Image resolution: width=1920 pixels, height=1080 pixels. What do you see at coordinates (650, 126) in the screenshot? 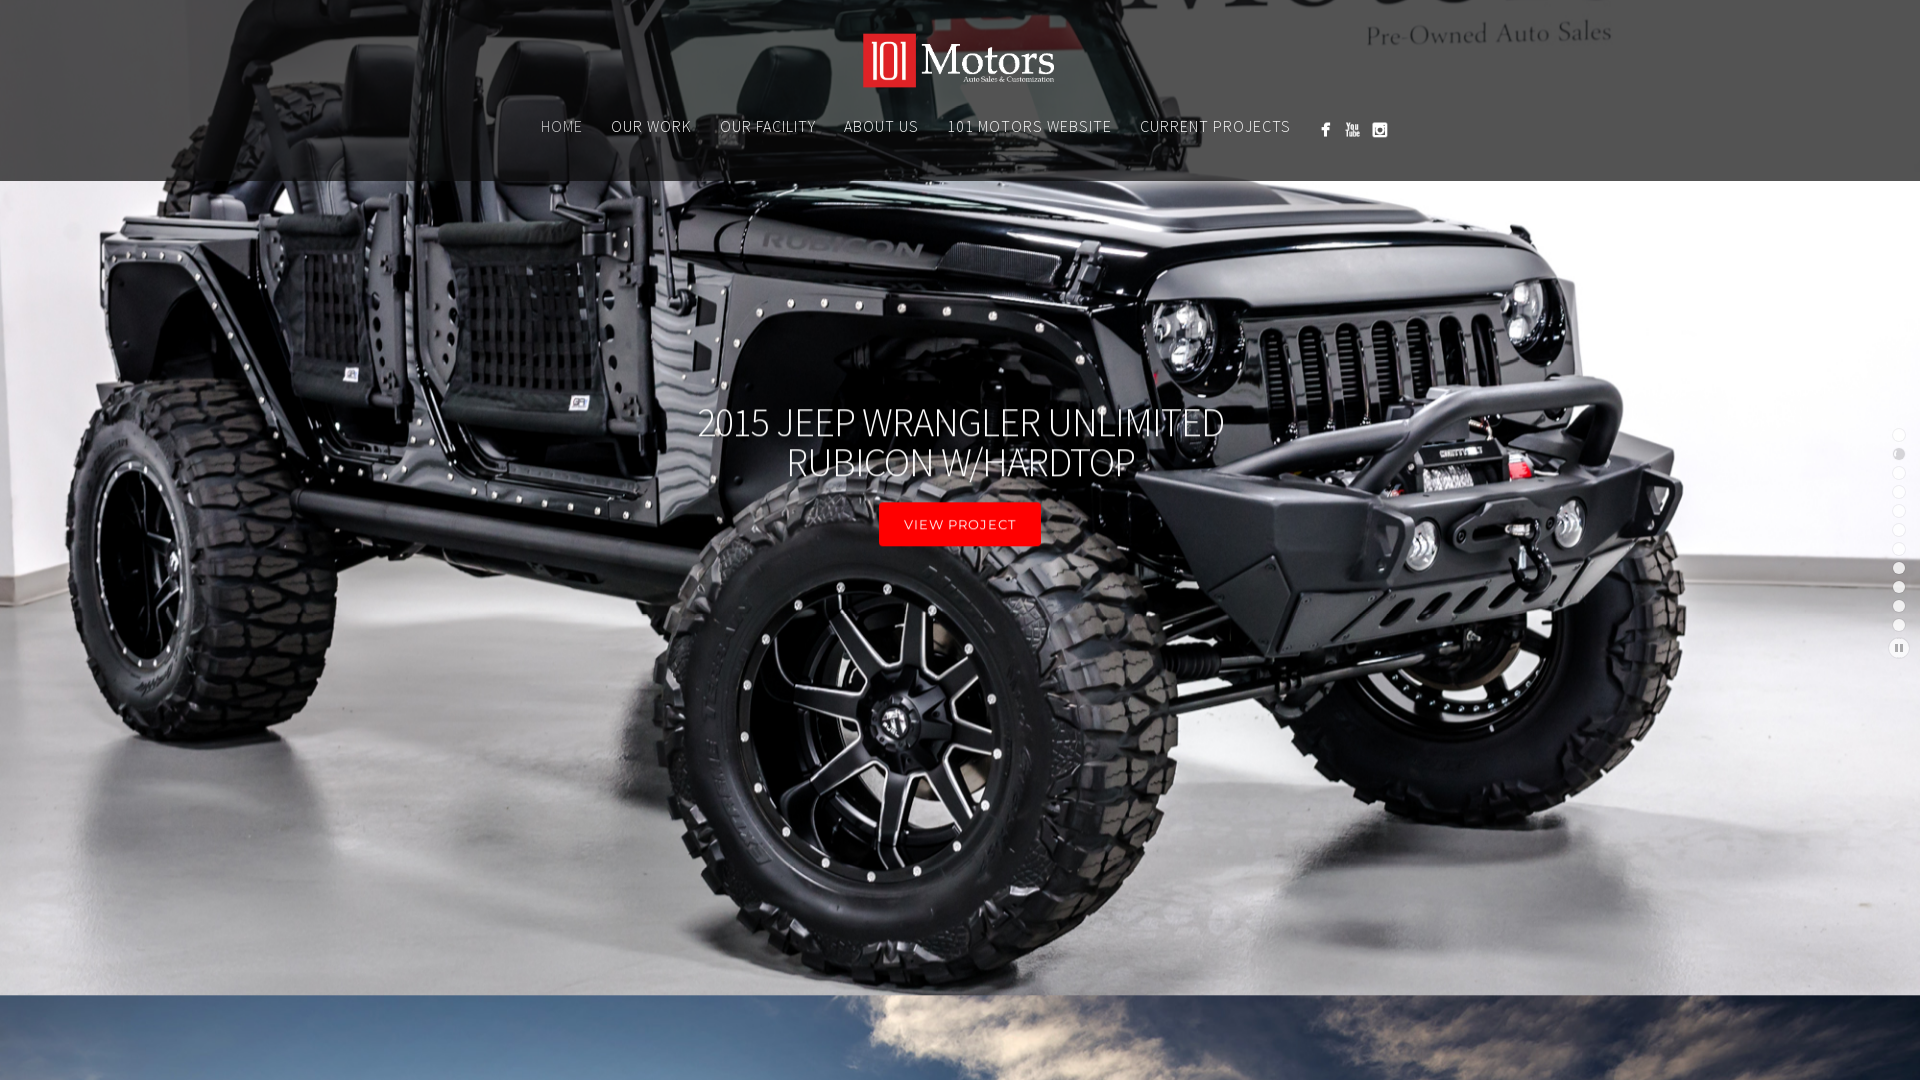
I see `OUR WORK` at bounding box center [650, 126].